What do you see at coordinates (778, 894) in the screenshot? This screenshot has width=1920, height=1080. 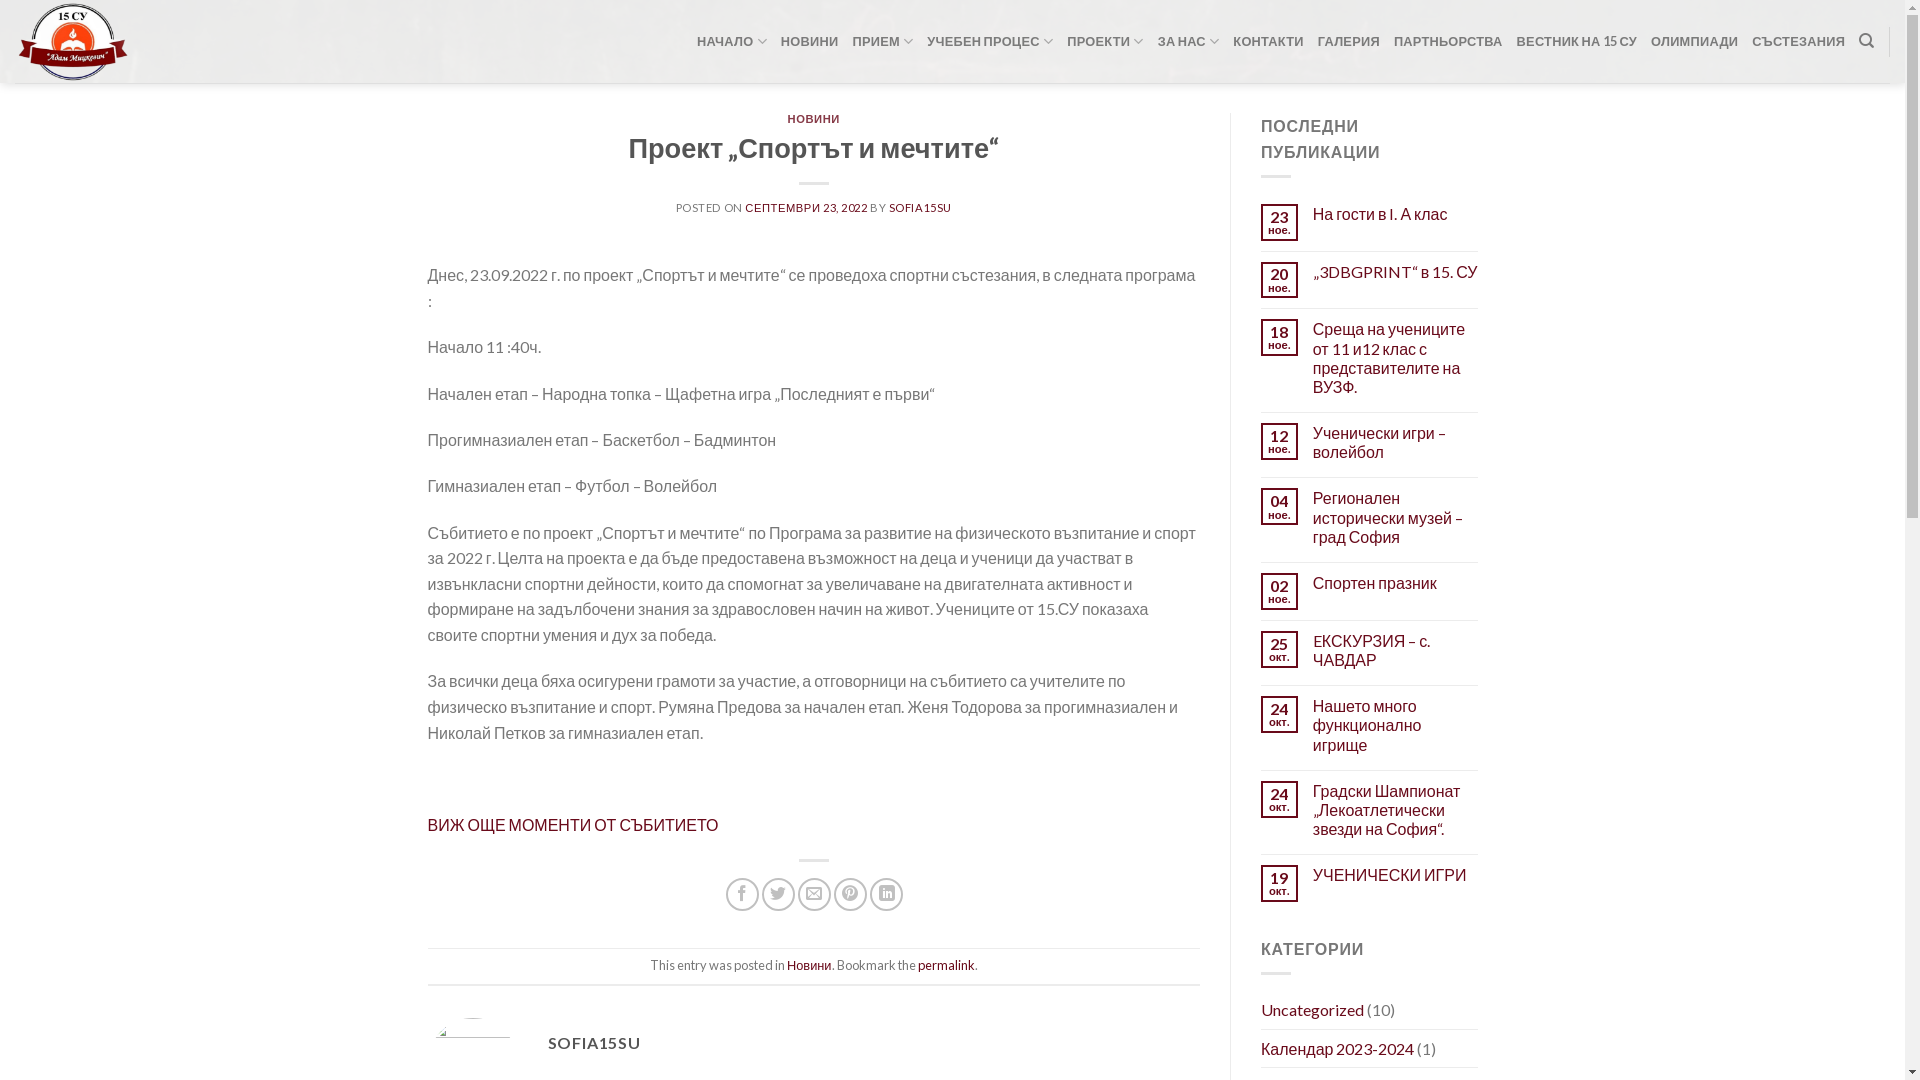 I see `Share on Twitter` at bounding box center [778, 894].